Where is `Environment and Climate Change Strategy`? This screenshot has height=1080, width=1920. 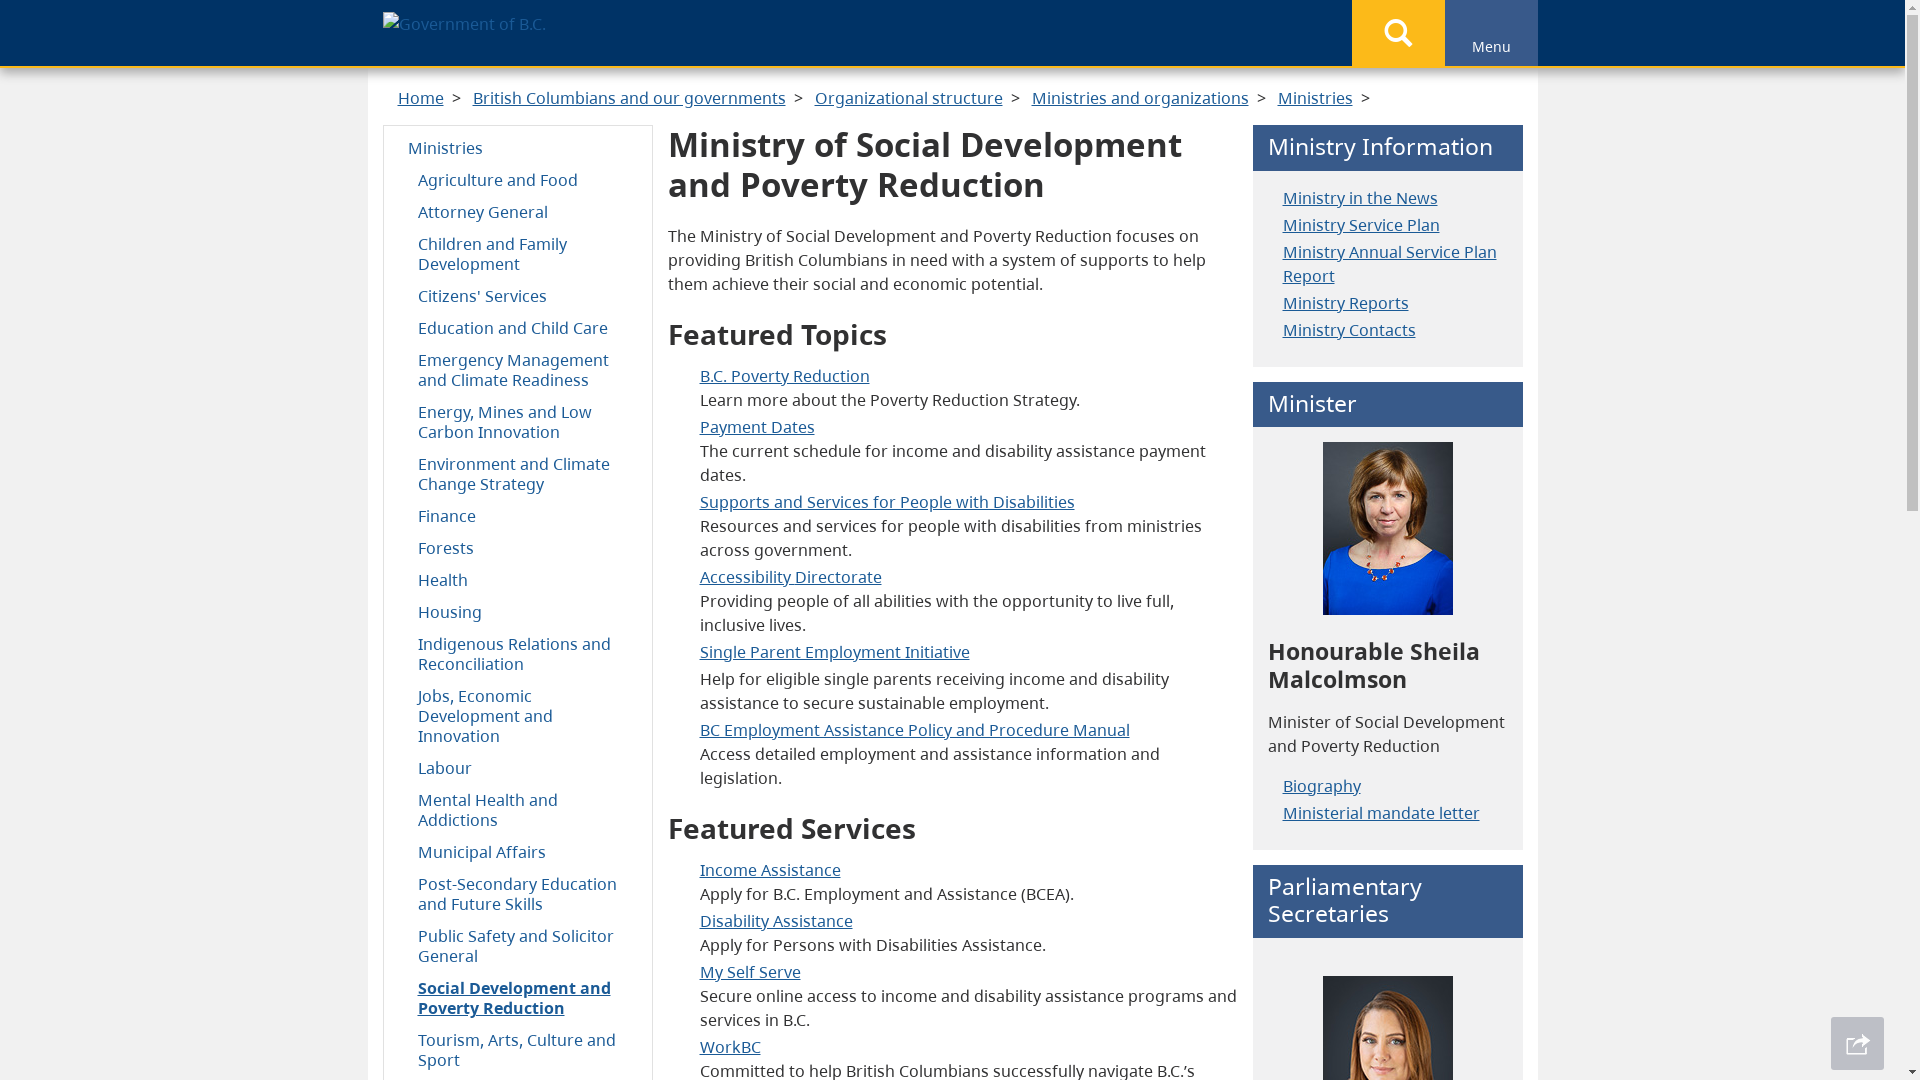
Environment and Climate Change Strategy is located at coordinates (518, 473).